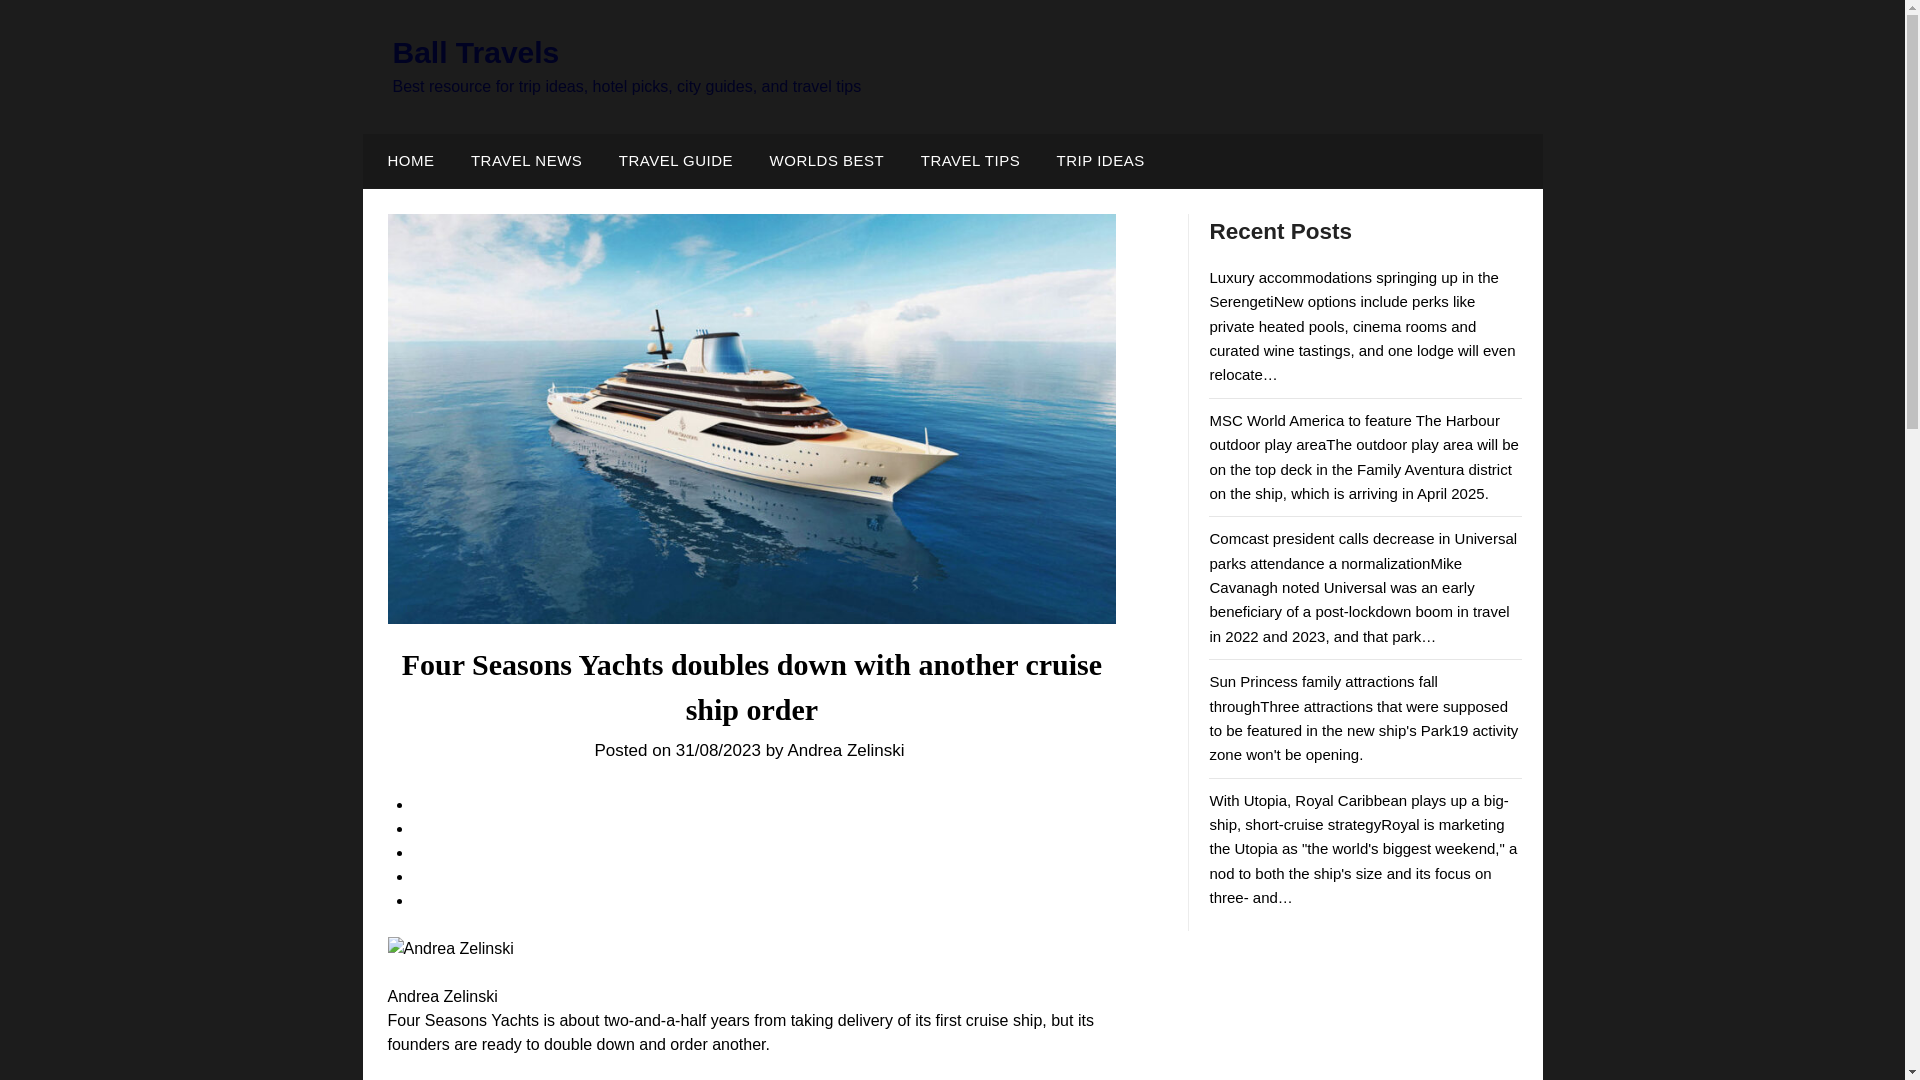  I want to click on TRAVEL NEWS, so click(526, 160).